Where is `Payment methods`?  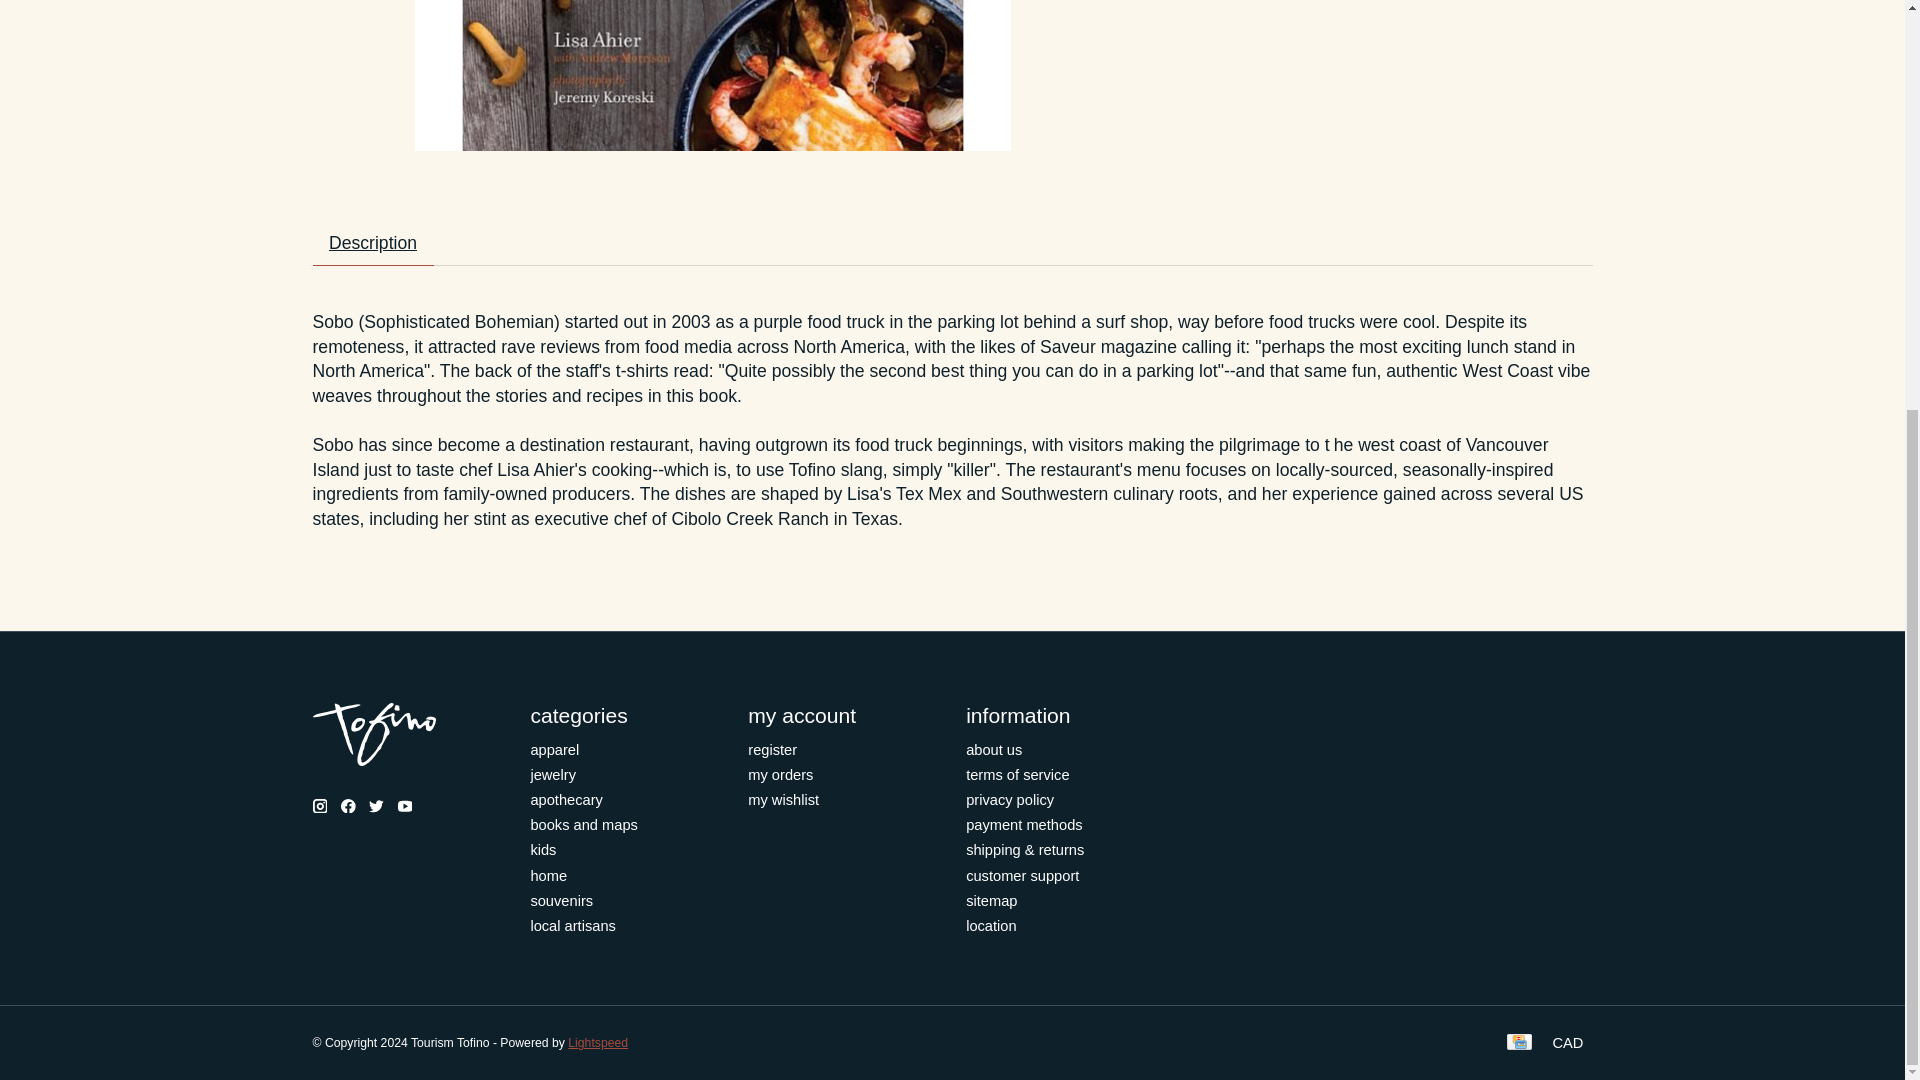 Payment methods is located at coordinates (1024, 824).